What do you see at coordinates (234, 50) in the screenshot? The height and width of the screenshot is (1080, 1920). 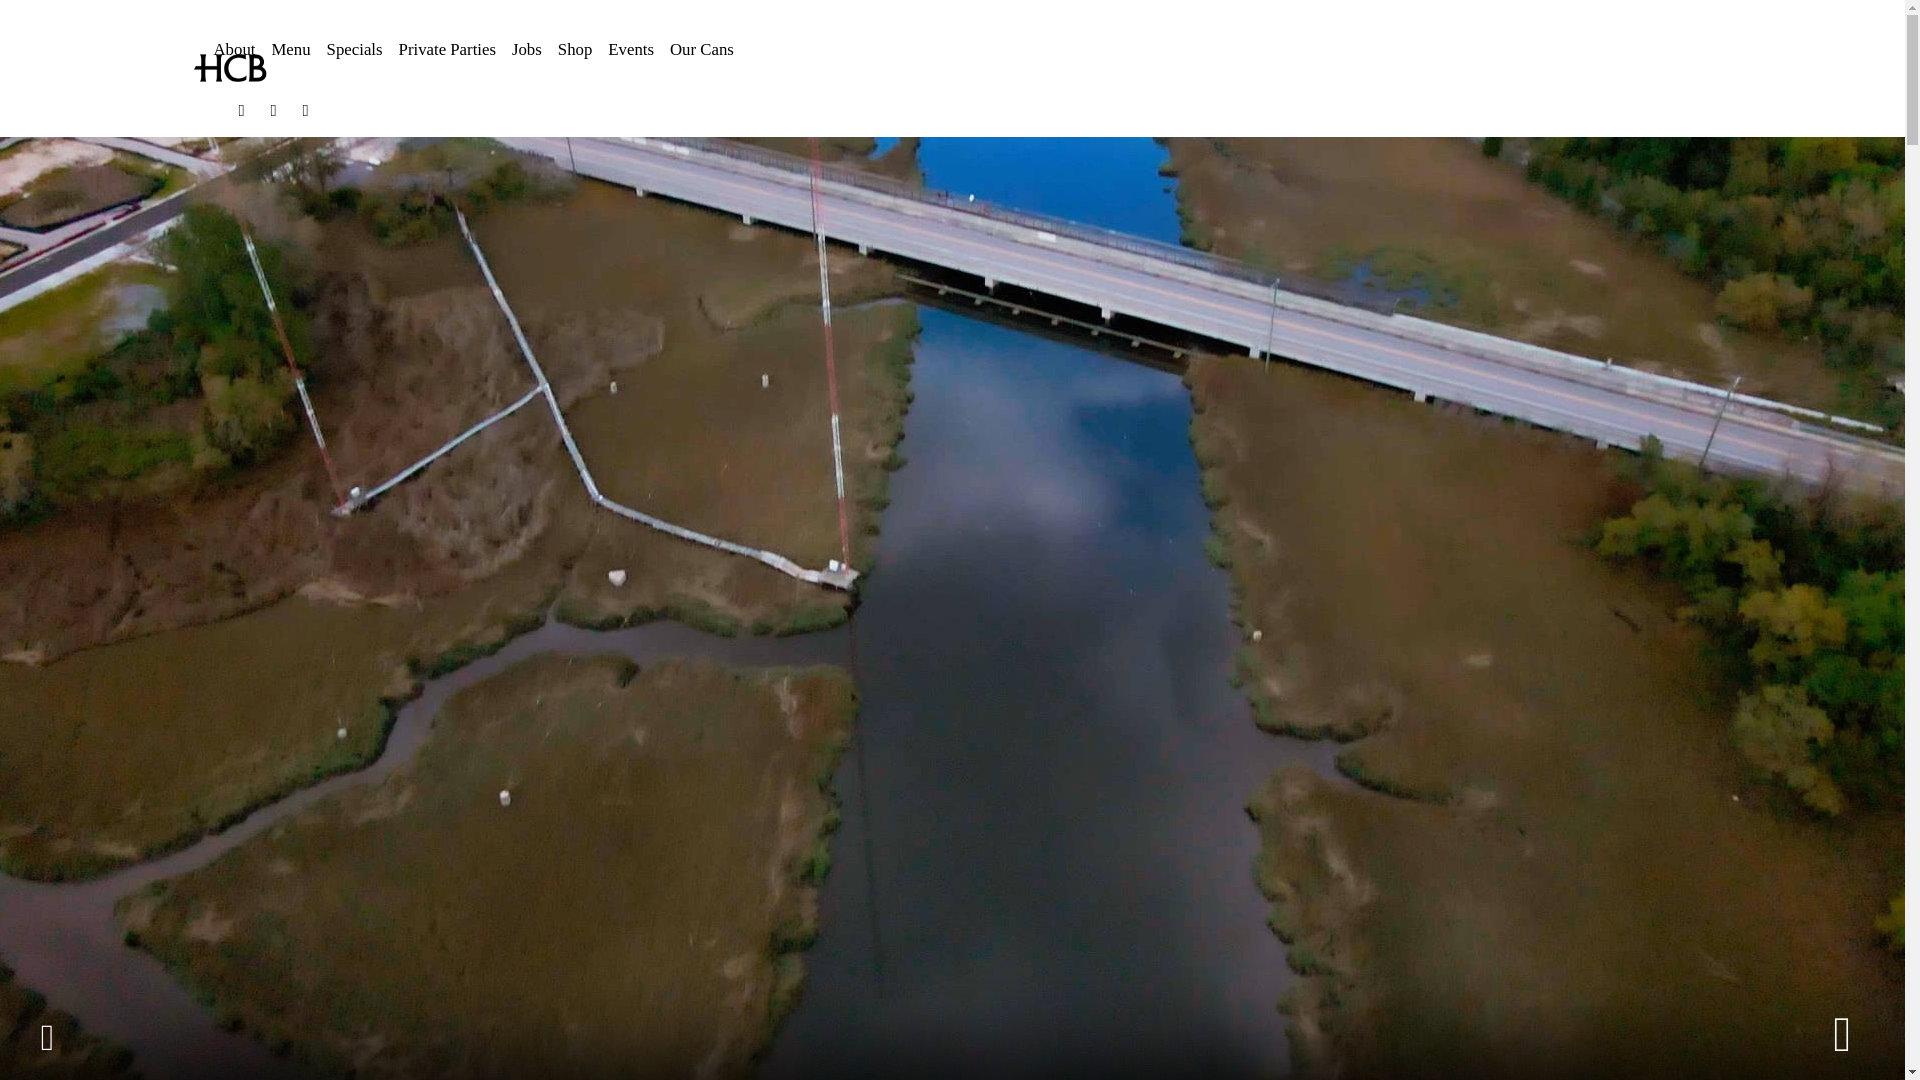 I see `About` at bounding box center [234, 50].